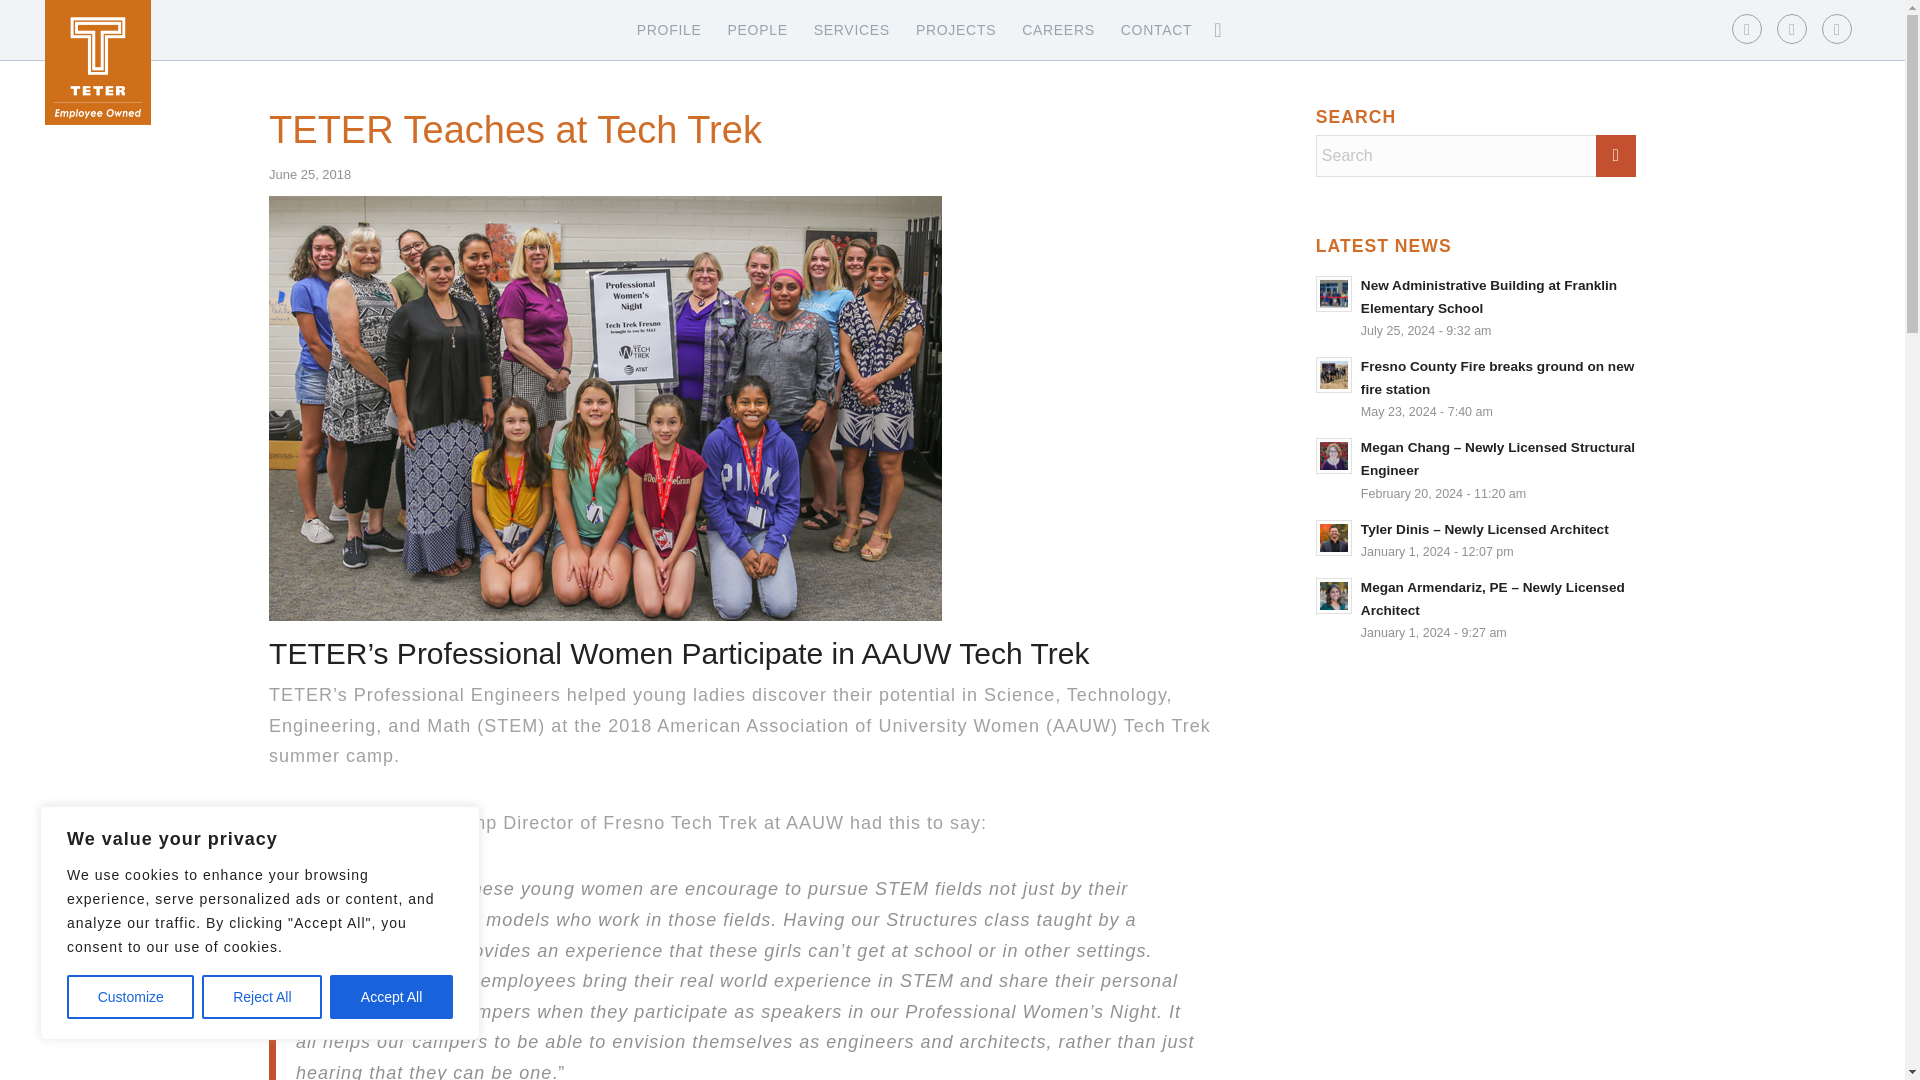 The image size is (1920, 1080). Describe the element at coordinates (1488, 296) in the screenshot. I see `New Administrative Building at Franklin Elementary School` at that location.